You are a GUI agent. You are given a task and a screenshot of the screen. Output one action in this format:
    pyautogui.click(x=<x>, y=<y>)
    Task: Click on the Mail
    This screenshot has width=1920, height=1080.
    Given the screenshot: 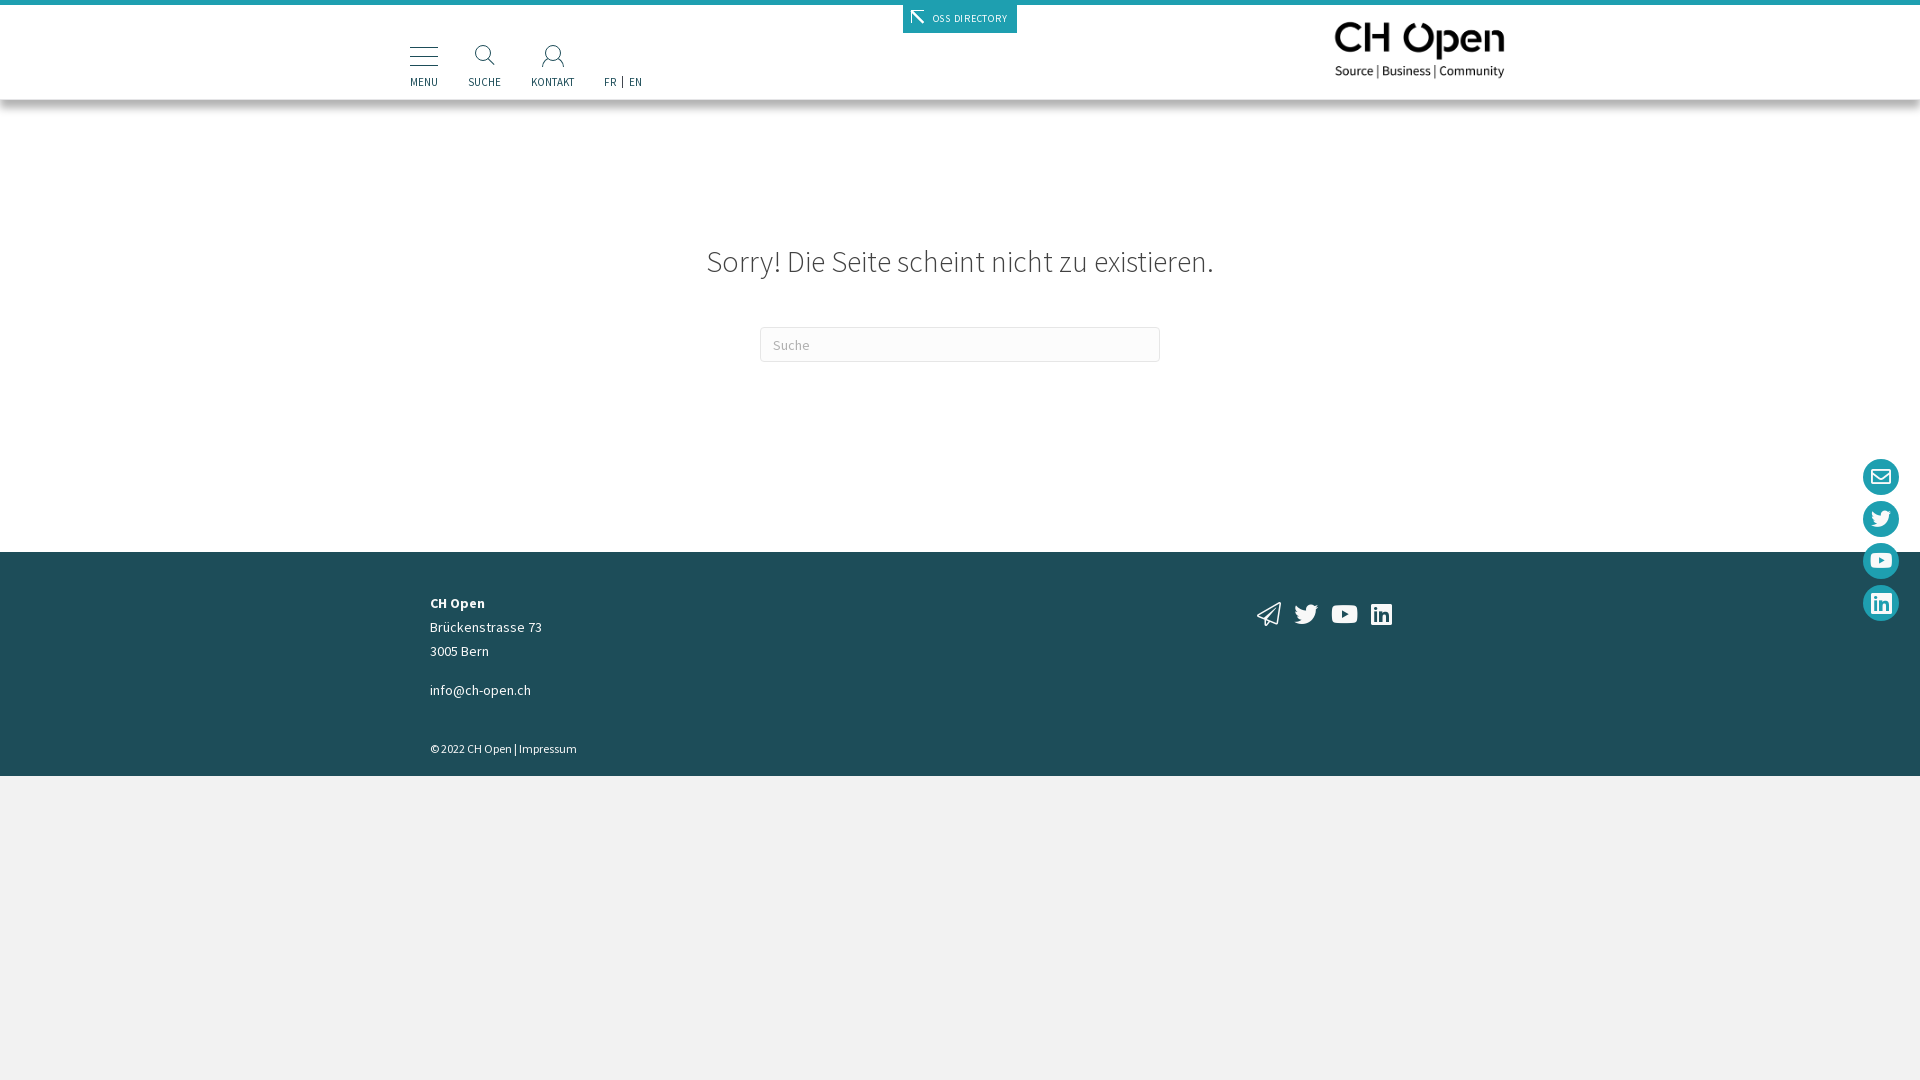 What is the action you would take?
    pyautogui.click(x=1881, y=477)
    